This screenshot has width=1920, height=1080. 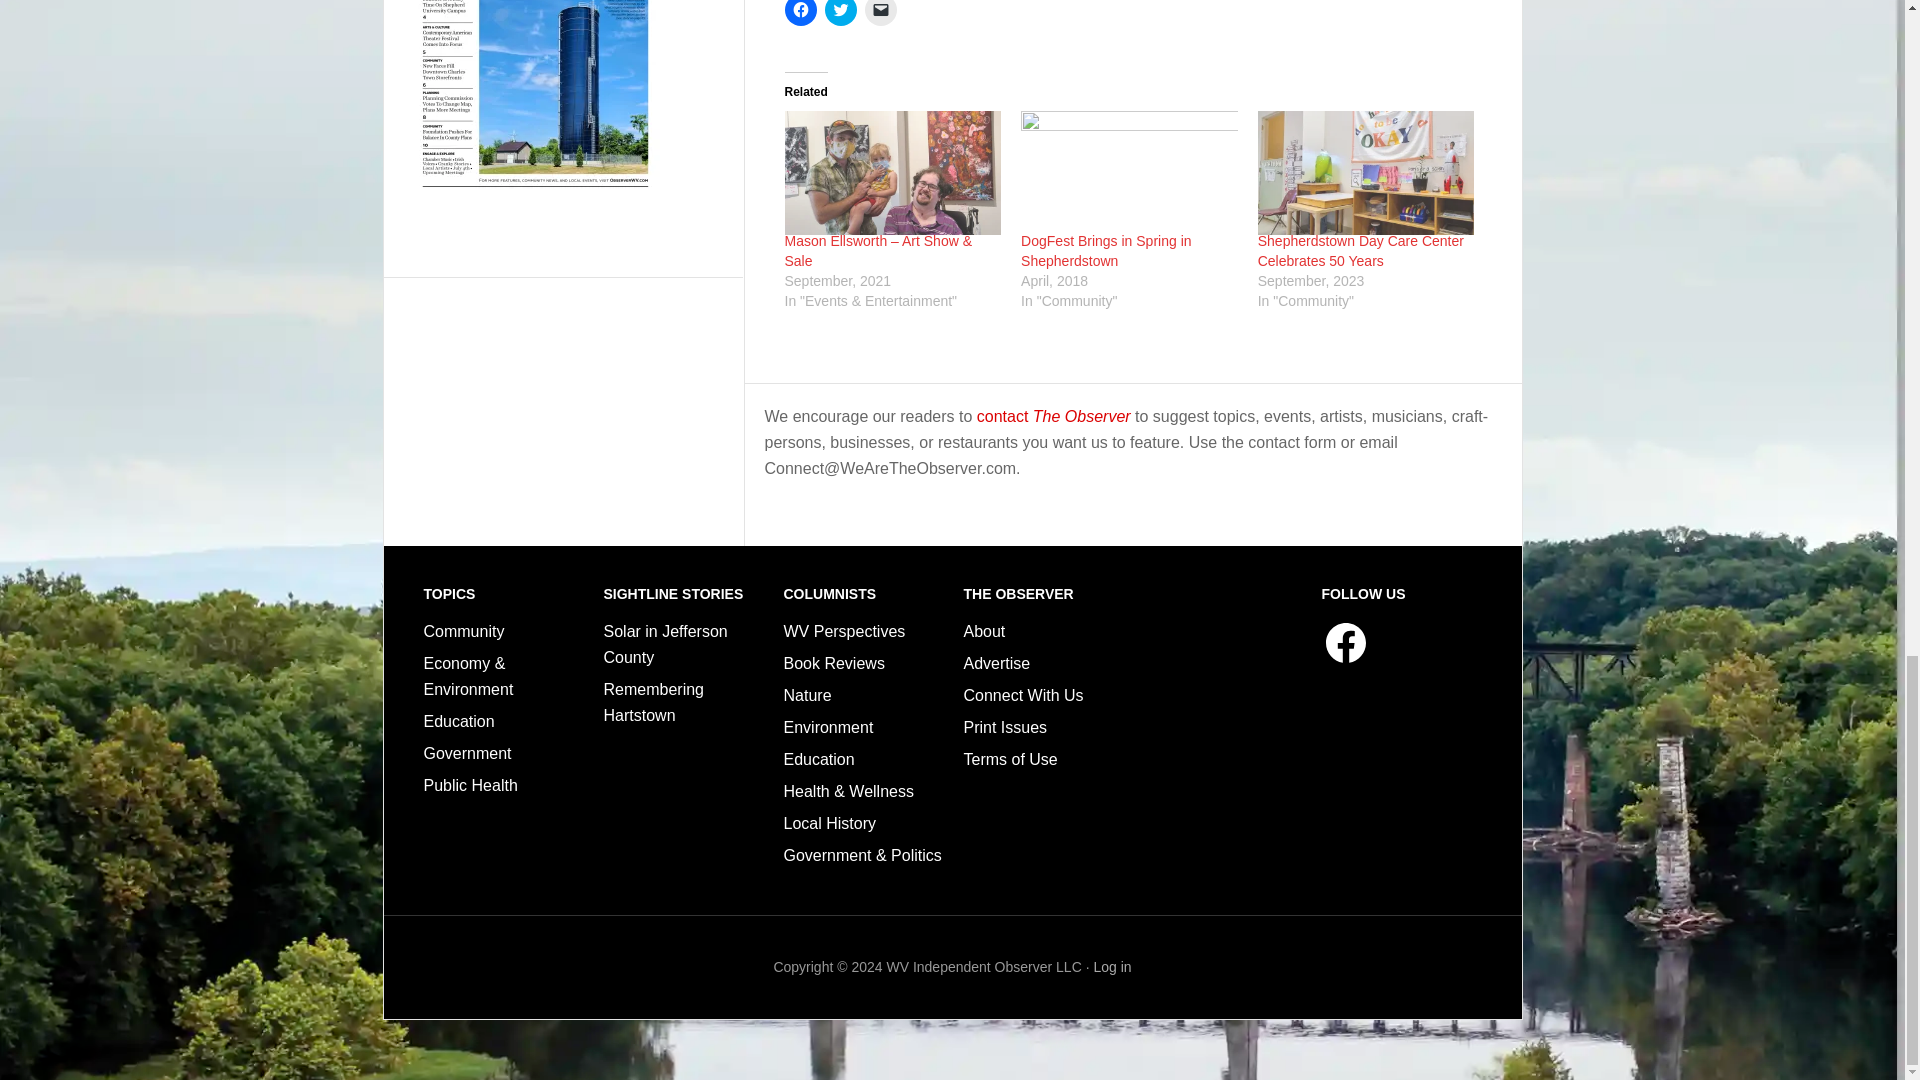 What do you see at coordinates (800, 12) in the screenshot?
I see `Click to share on Facebook` at bounding box center [800, 12].